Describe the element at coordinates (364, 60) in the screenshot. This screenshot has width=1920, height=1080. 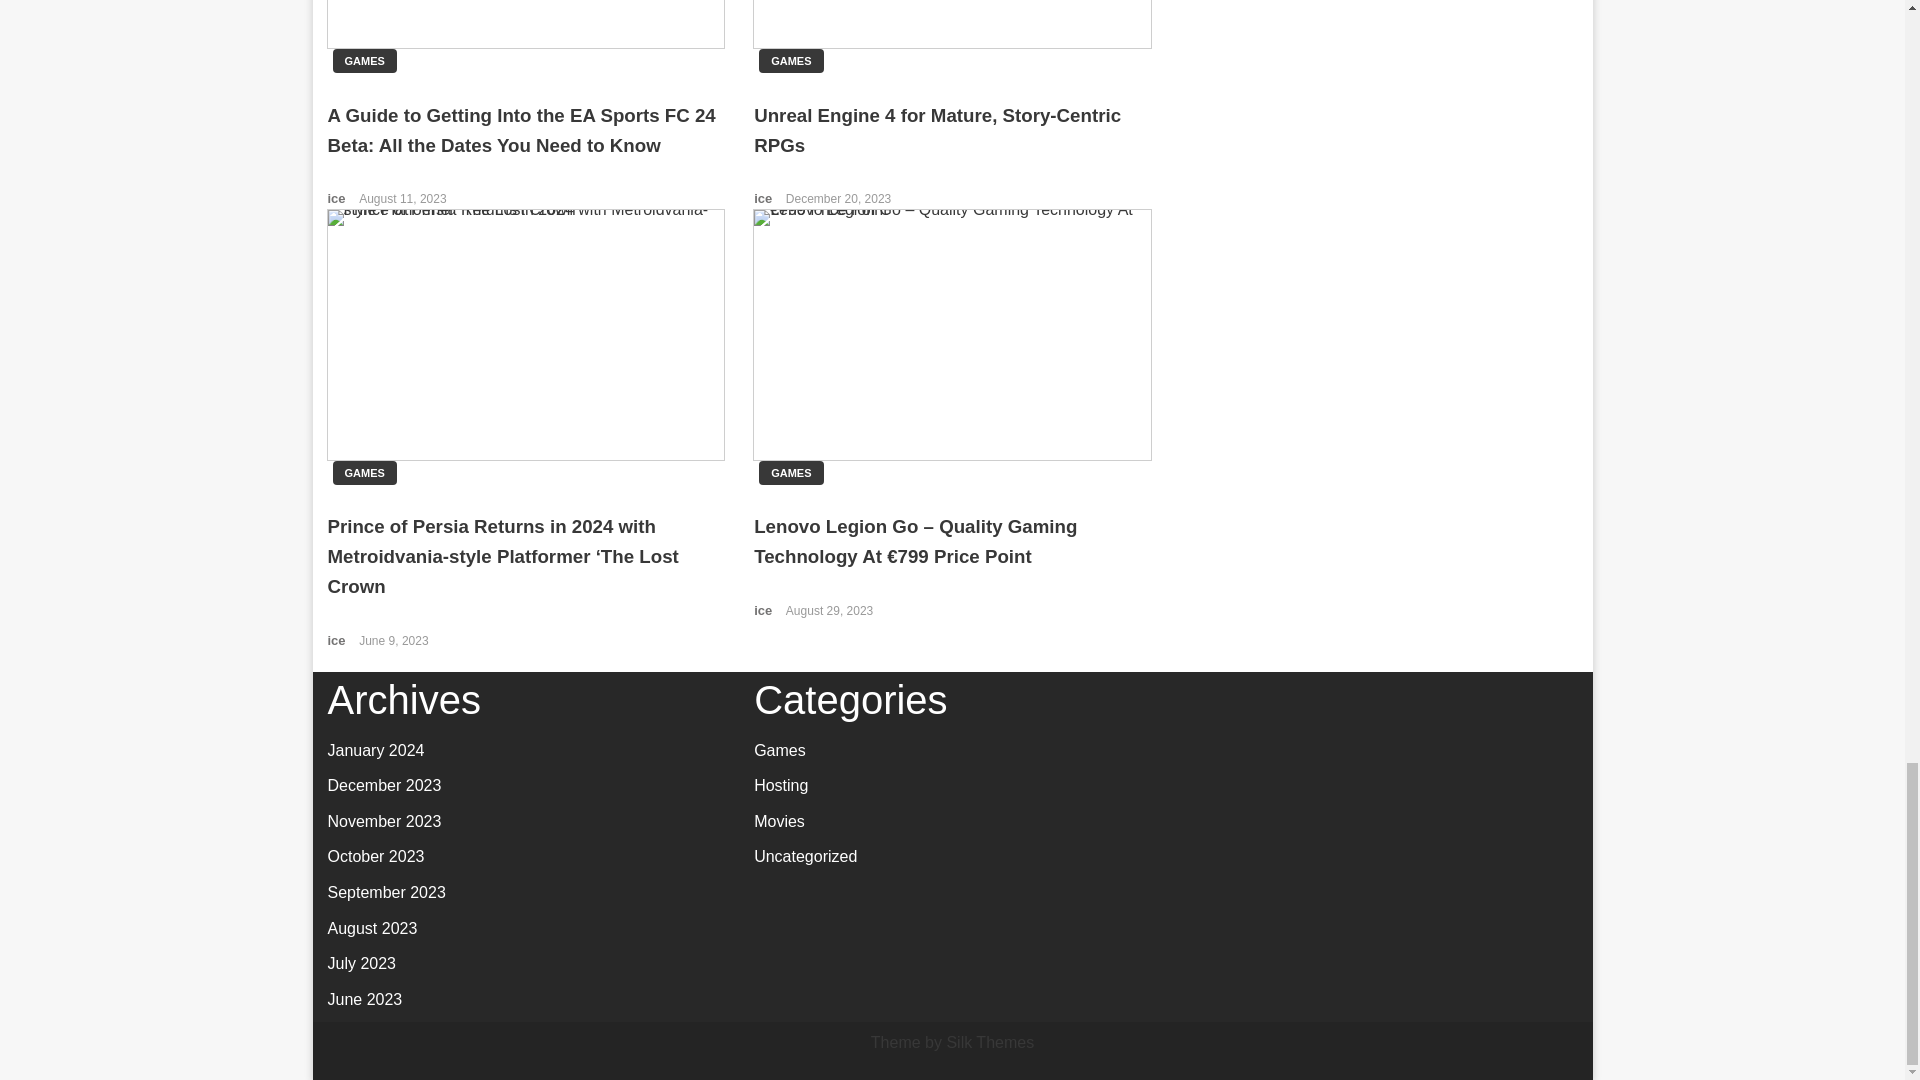
I see `GAMES` at that location.